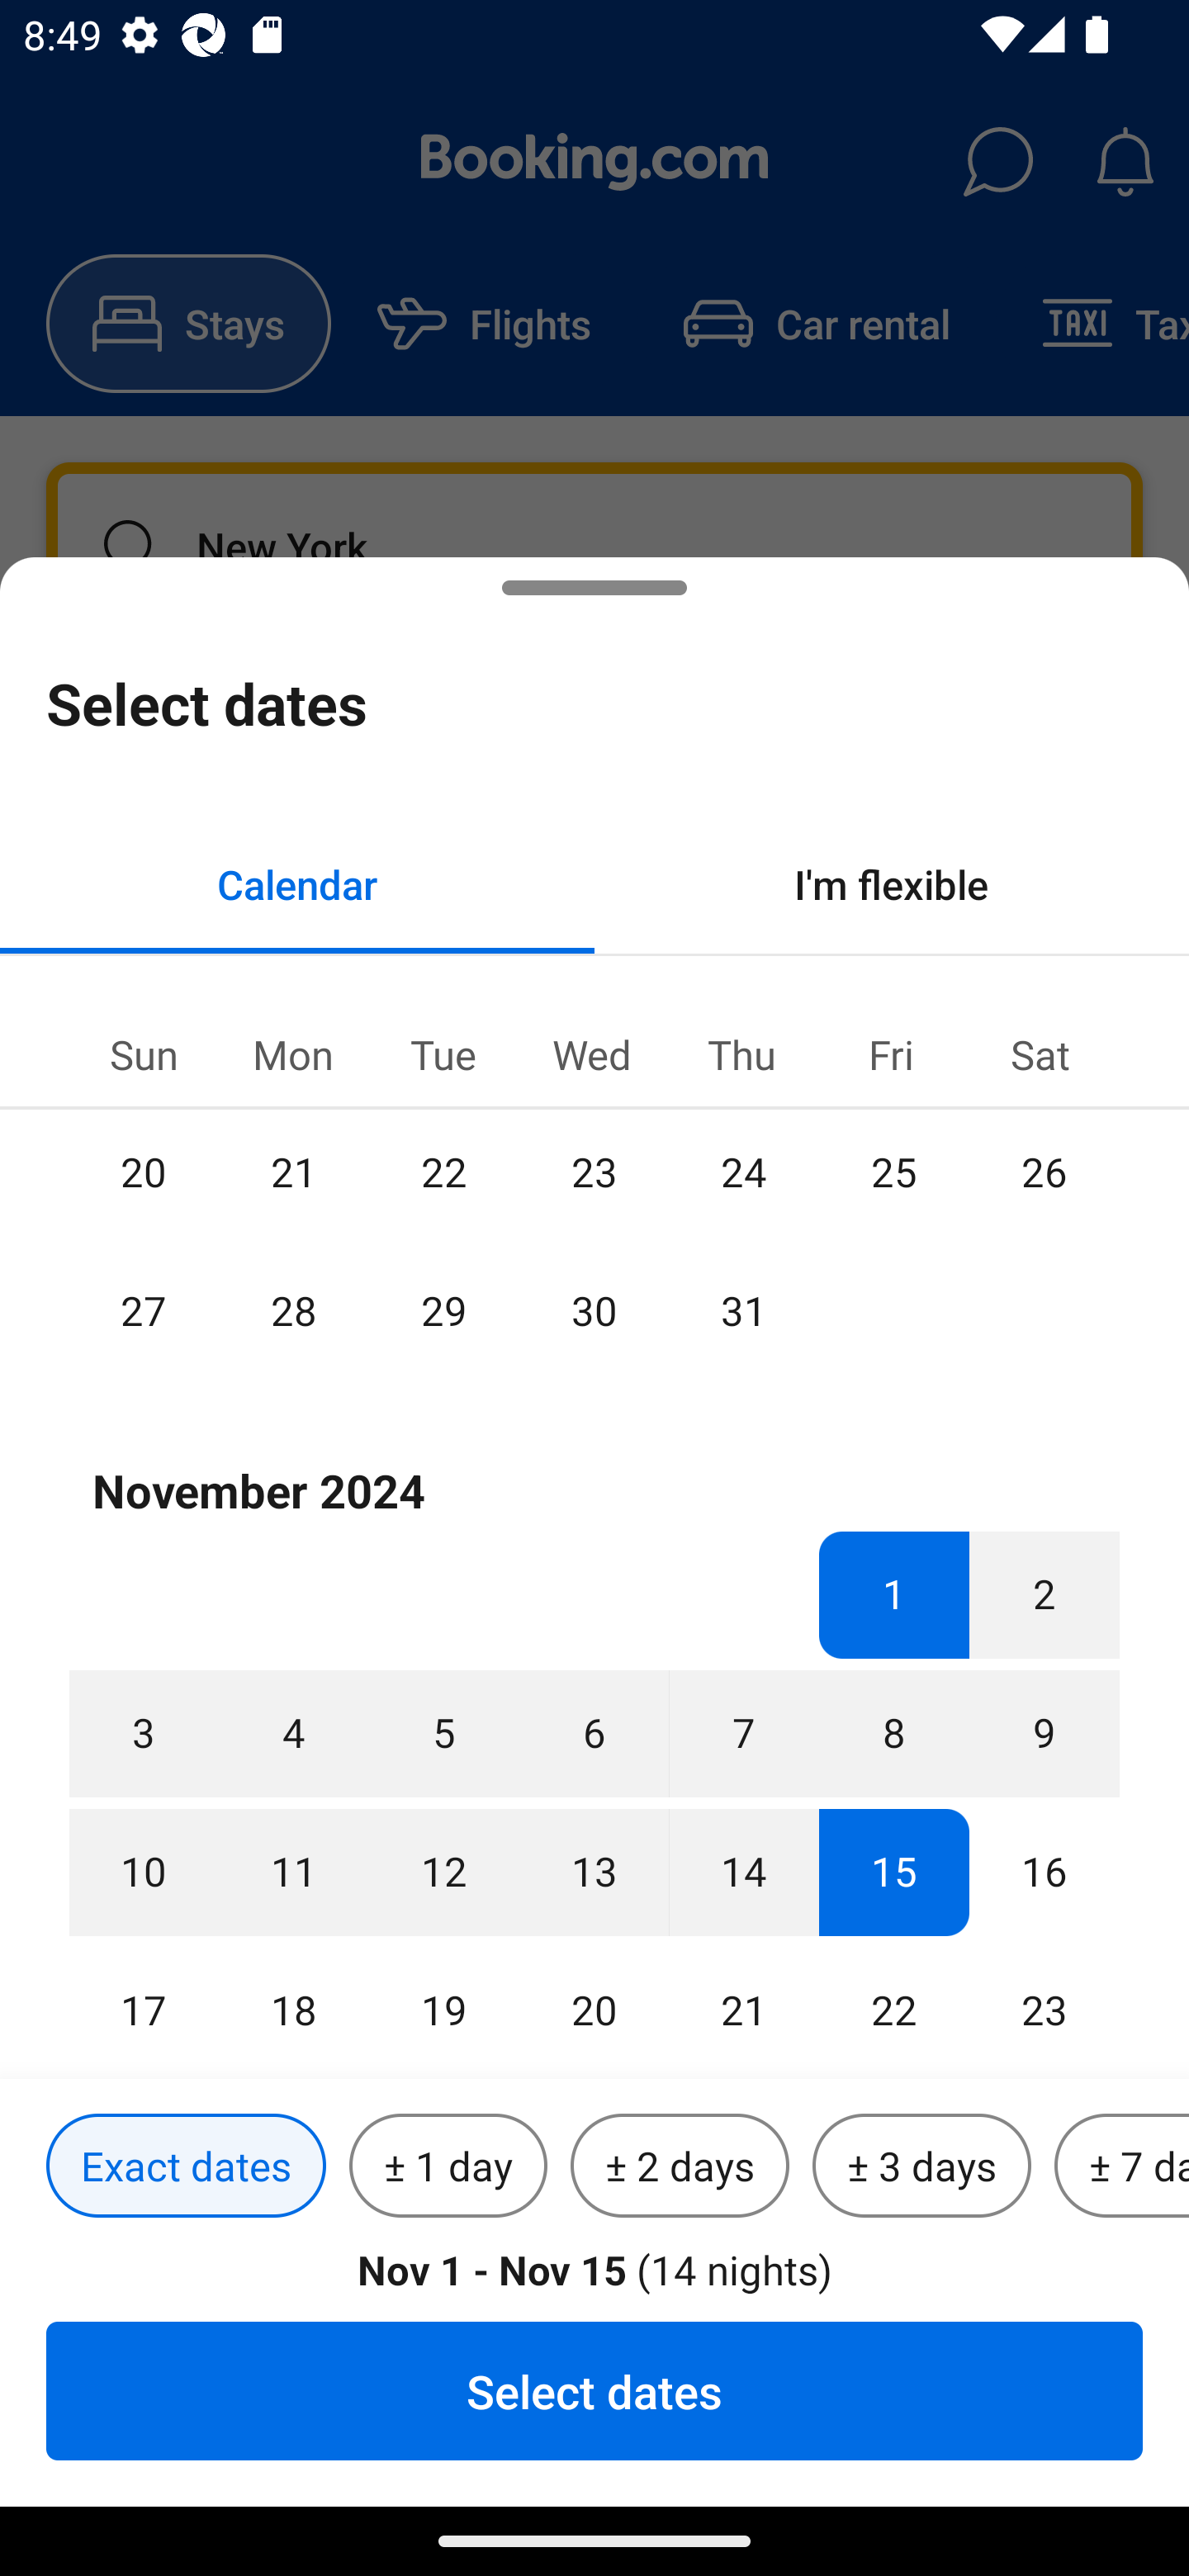 The width and height of the screenshot is (1189, 2576). Describe the element at coordinates (186, 2166) in the screenshot. I see `Exact dates` at that location.